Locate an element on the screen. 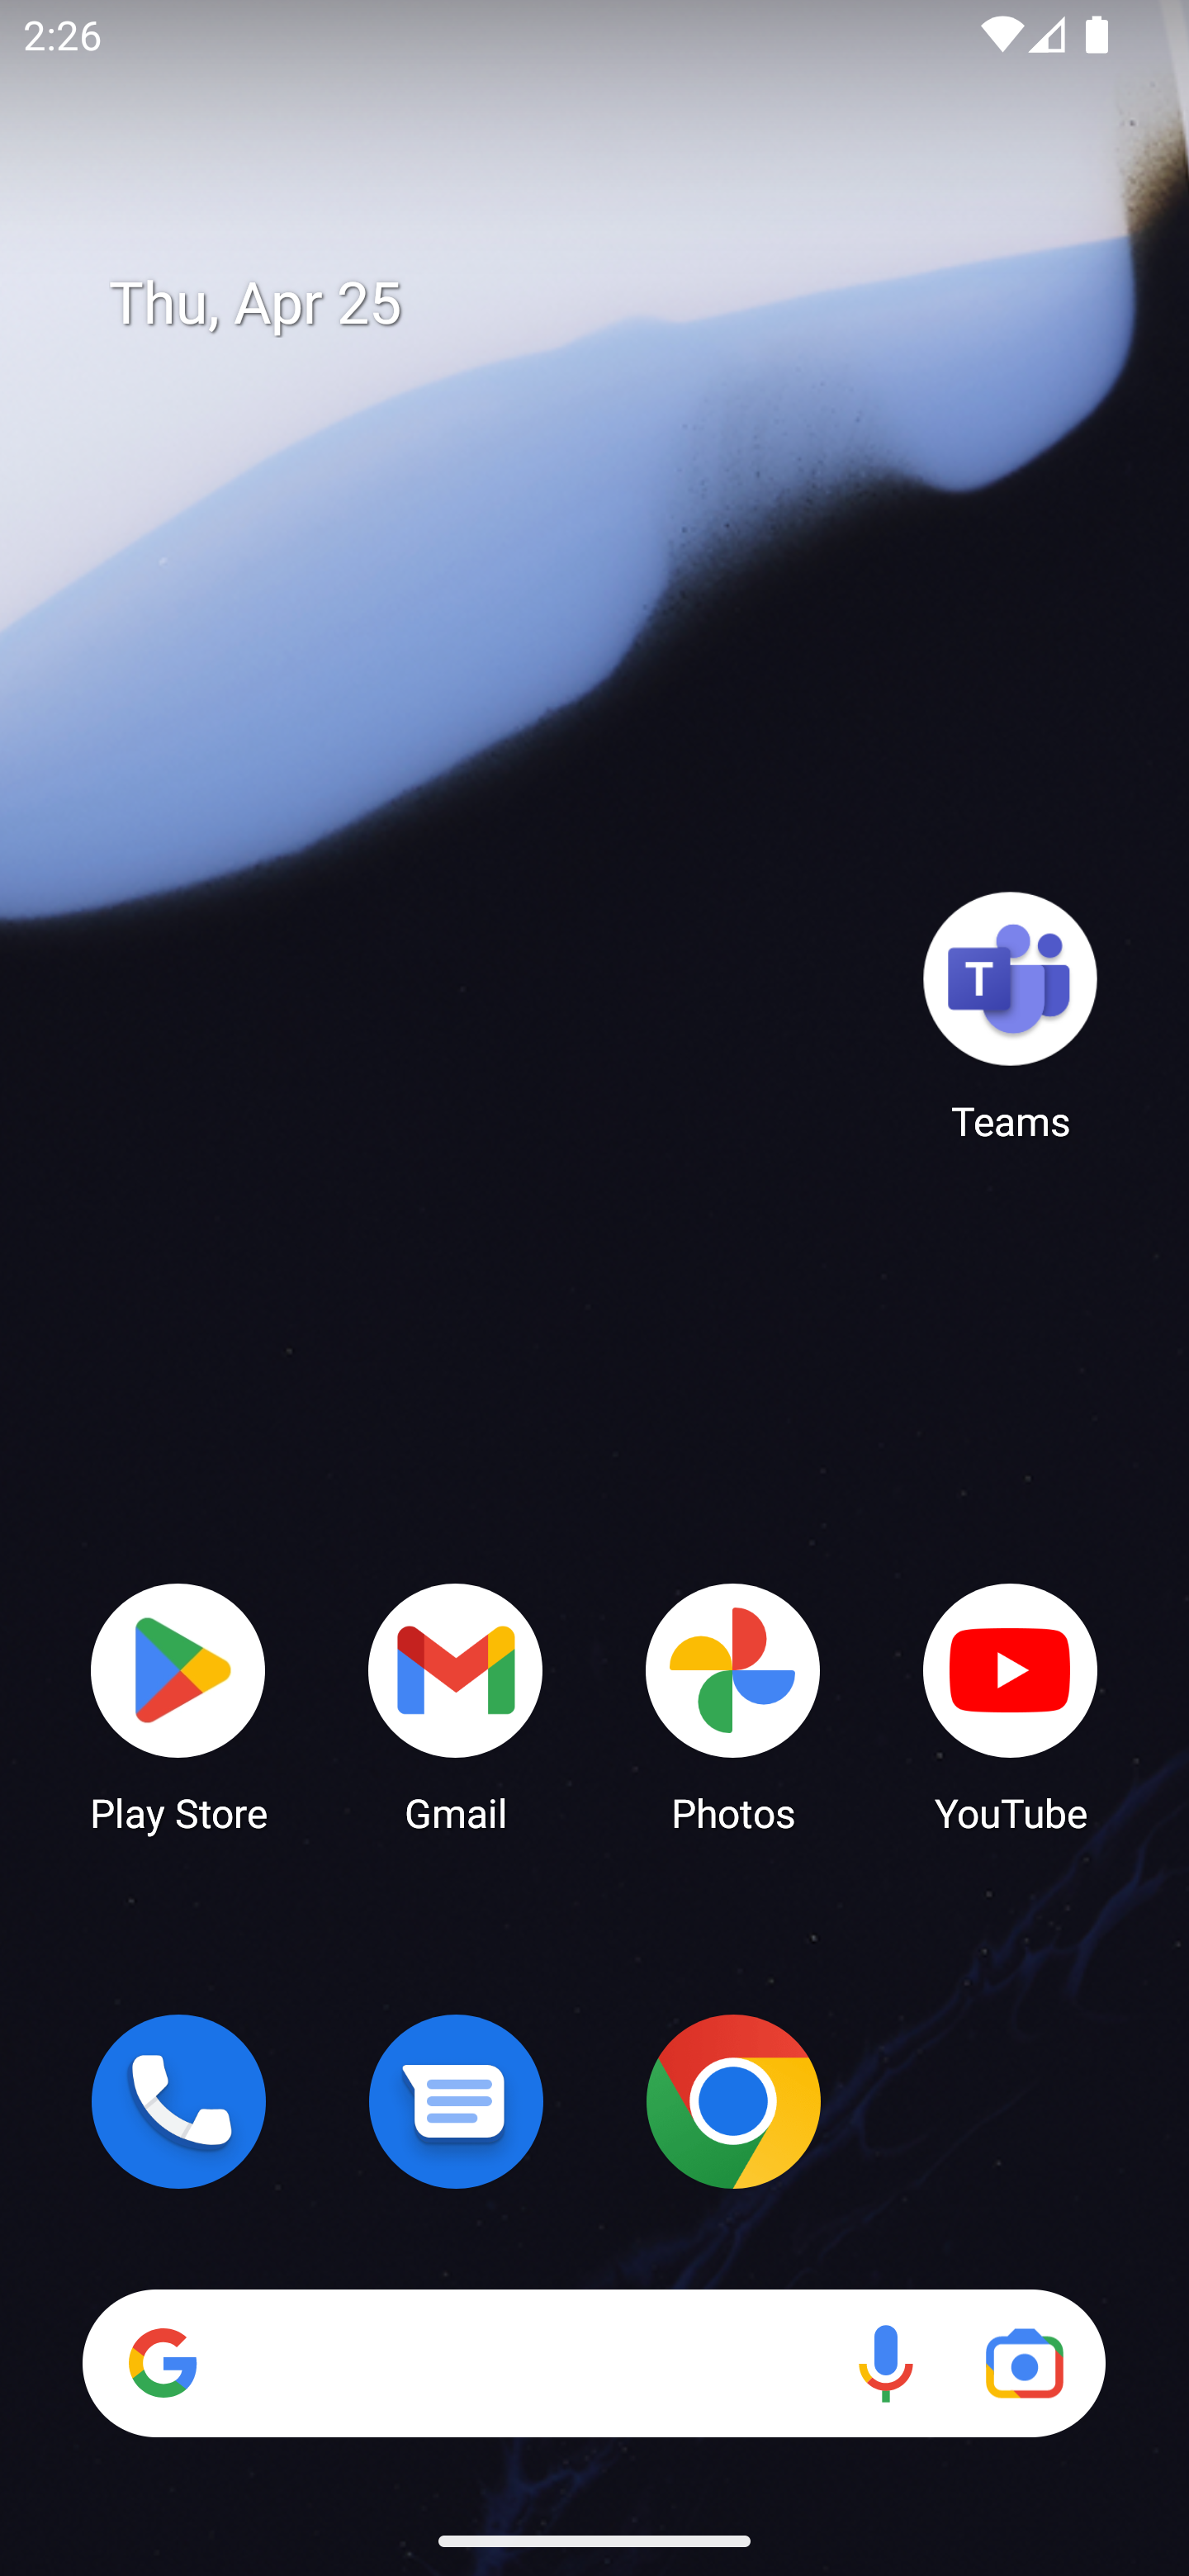 Image resolution: width=1189 pixels, height=2576 pixels. Play Store is located at coordinates (178, 1706).